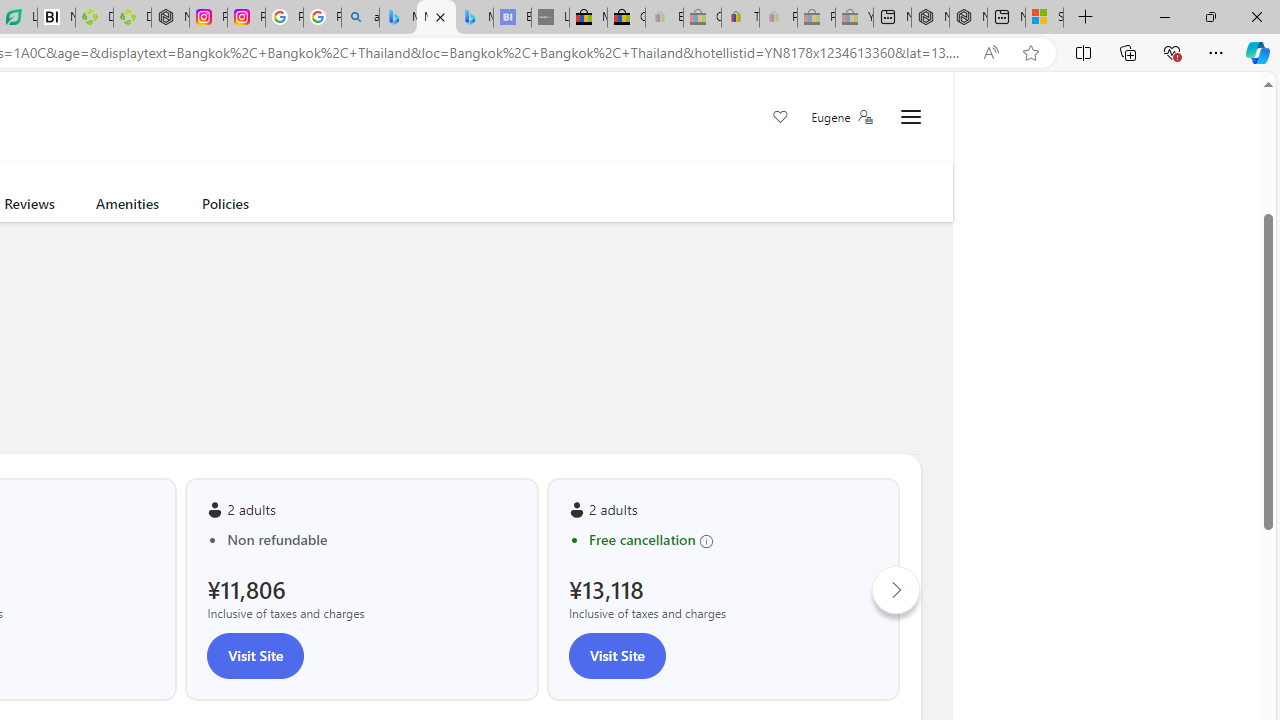  What do you see at coordinates (152, 122) in the screenshot?
I see `read more` at bounding box center [152, 122].